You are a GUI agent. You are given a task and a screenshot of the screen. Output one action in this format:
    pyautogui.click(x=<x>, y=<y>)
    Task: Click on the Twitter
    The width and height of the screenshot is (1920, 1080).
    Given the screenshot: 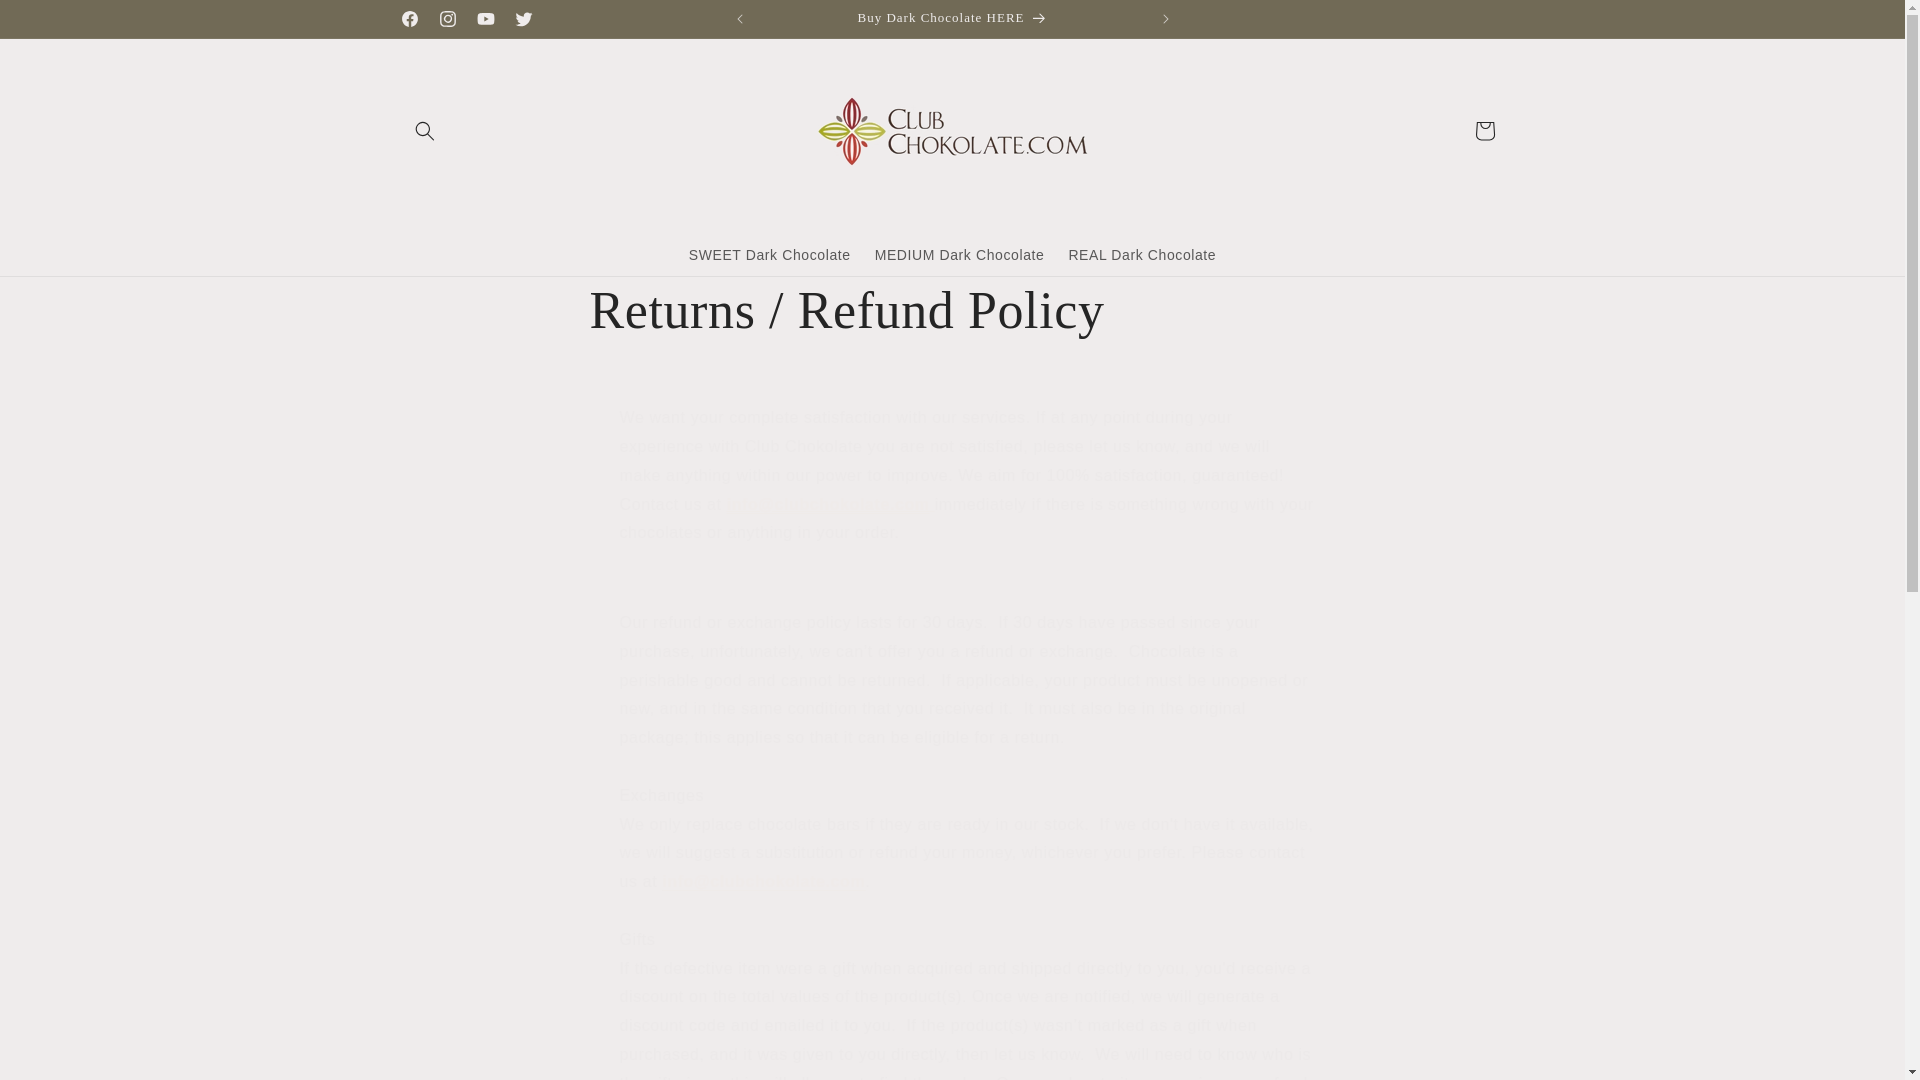 What is the action you would take?
    pyautogui.click(x=522, y=18)
    